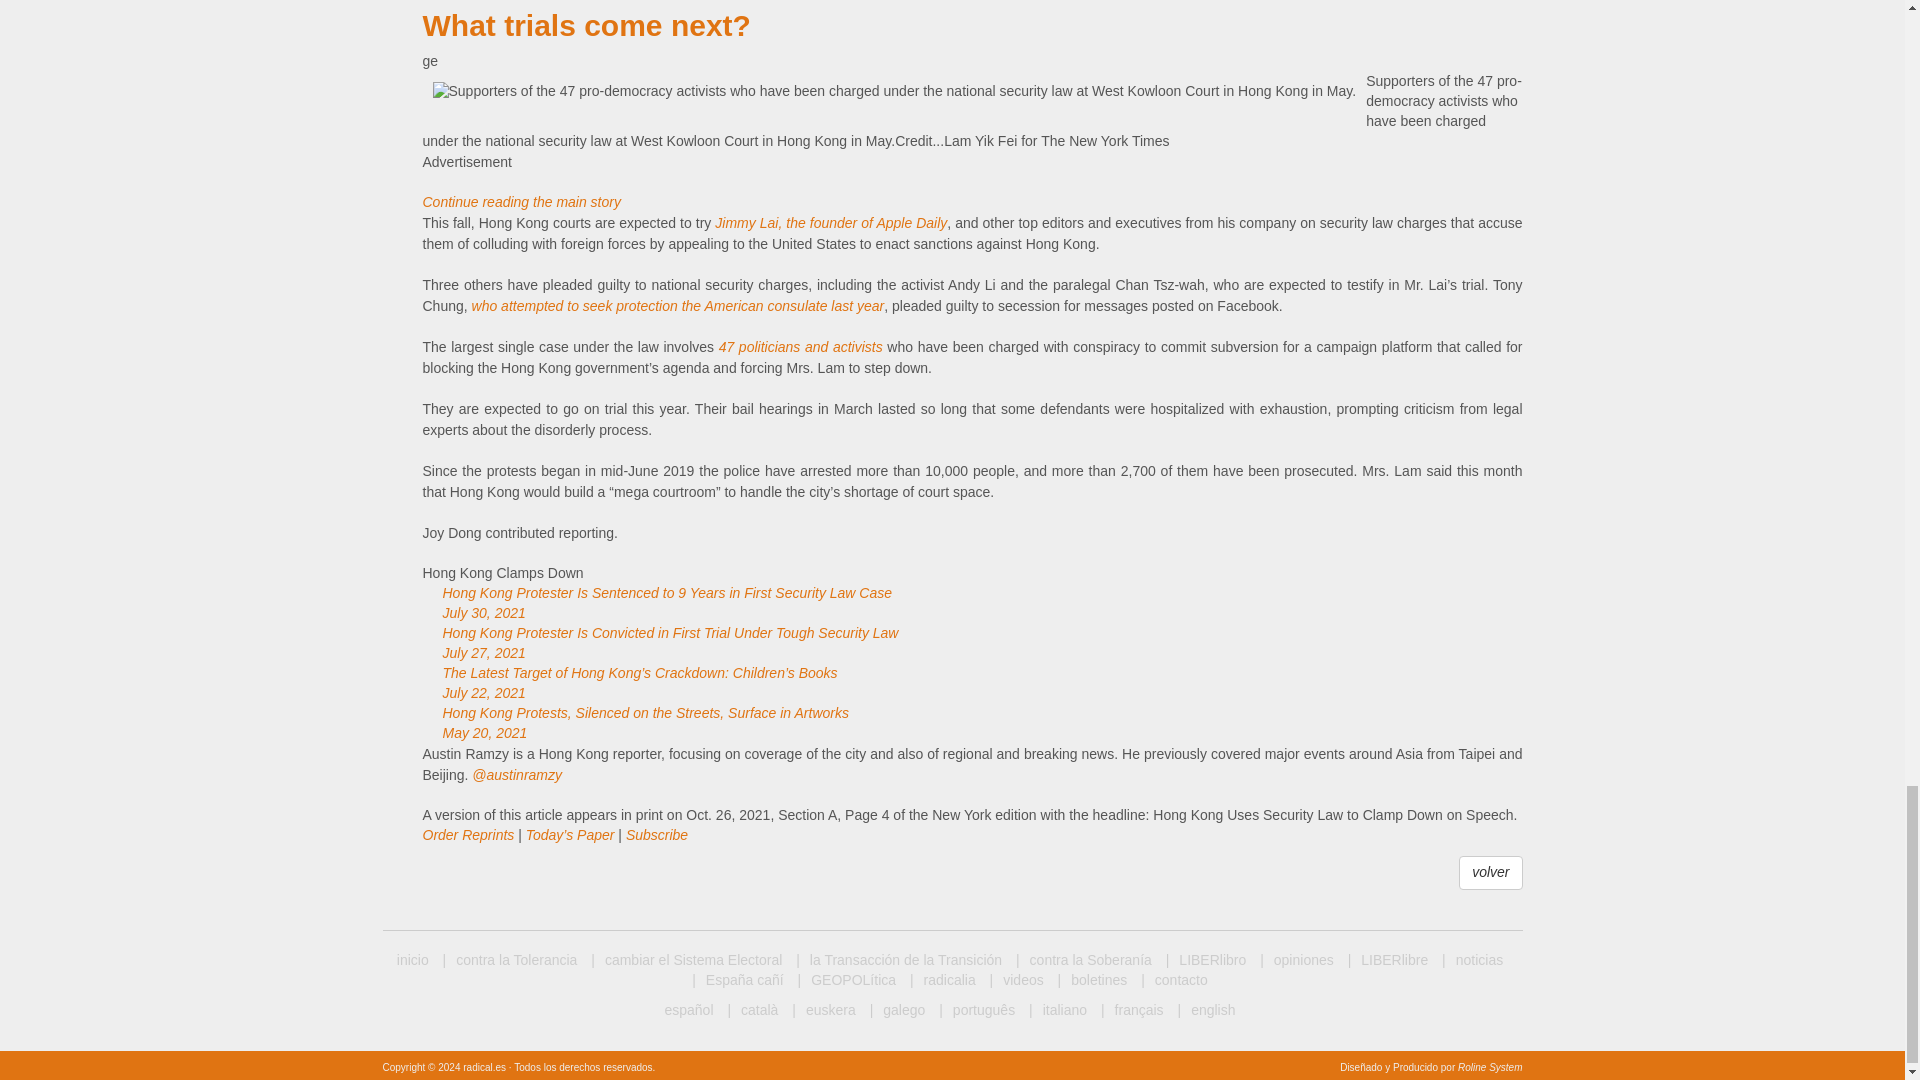  What do you see at coordinates (1207, 1010) in the screenshot?
I see `english` at bounding box center [1207, 1010].